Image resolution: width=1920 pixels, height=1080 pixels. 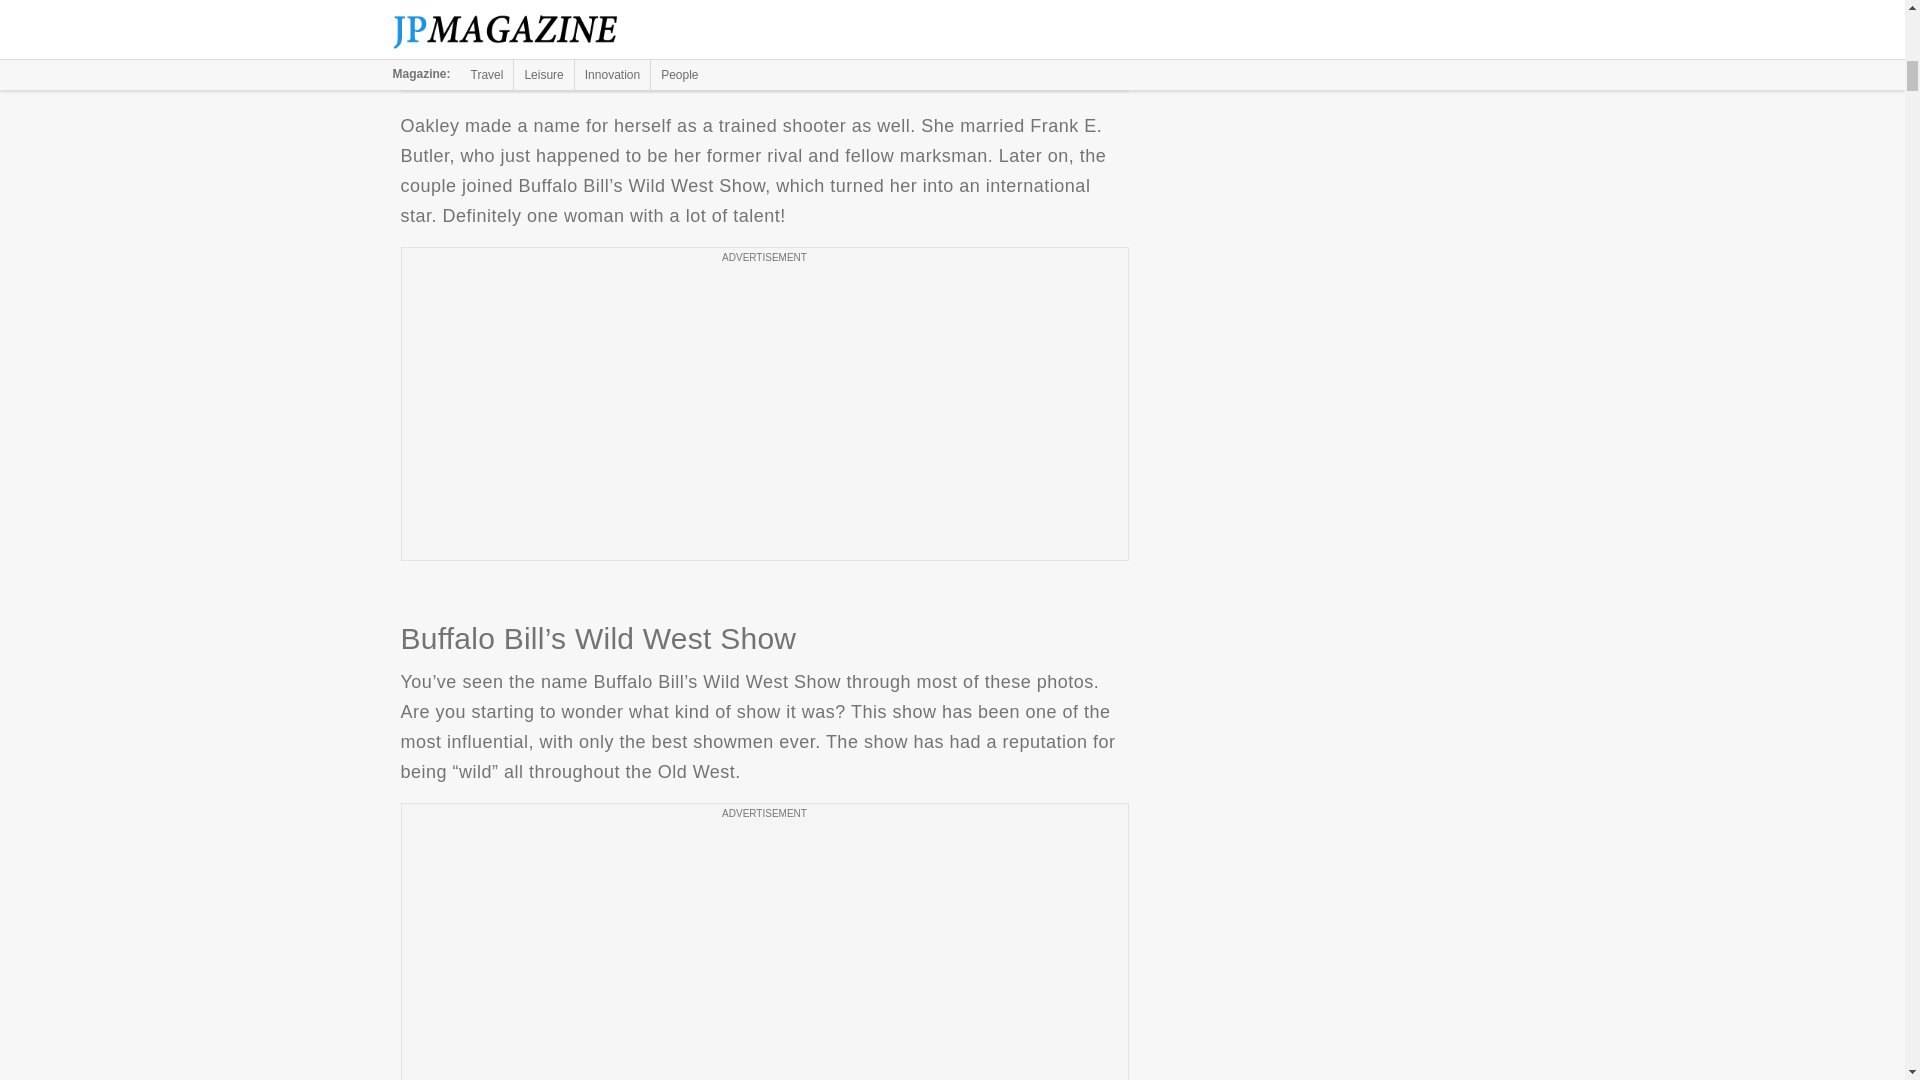 I want to click on Annie Oakley, so click(x=764, y=38).